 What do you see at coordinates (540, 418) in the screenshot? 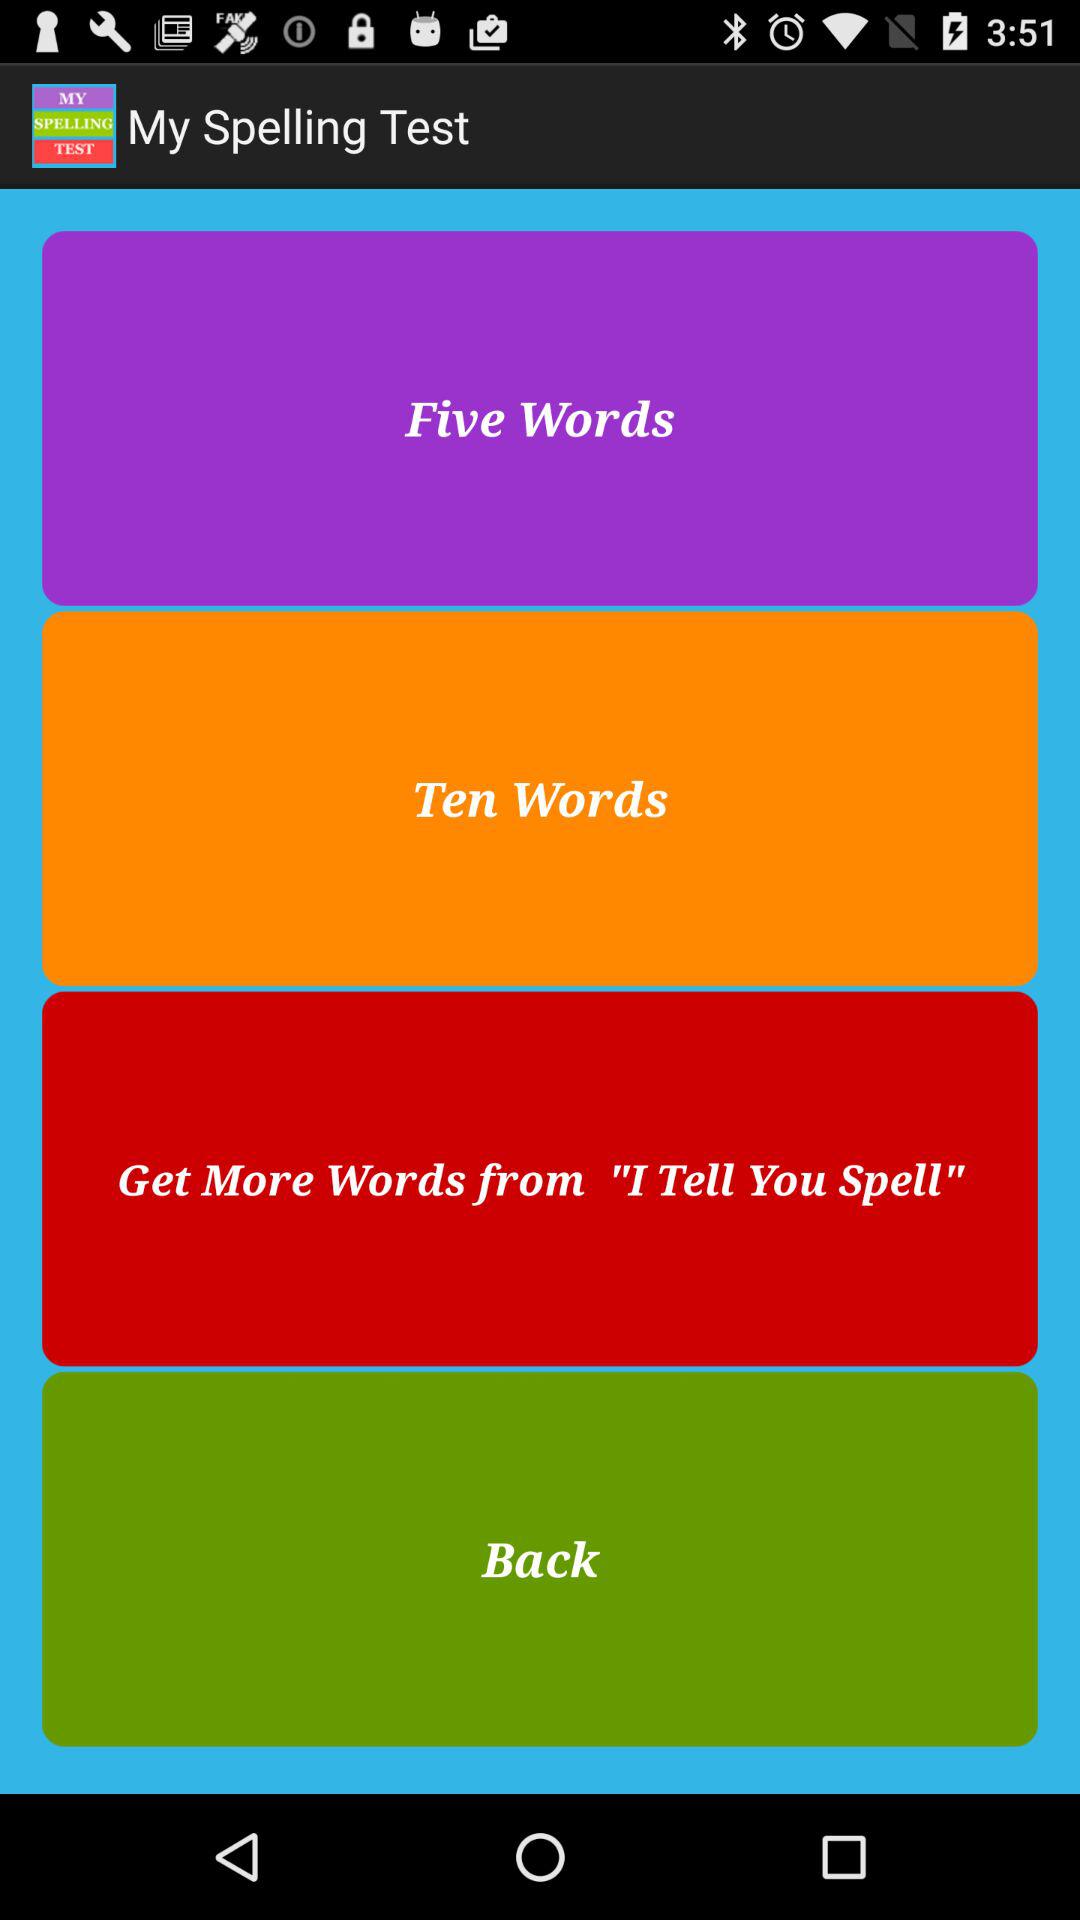
I see `open the five words item` at bounding box center [540, 418].